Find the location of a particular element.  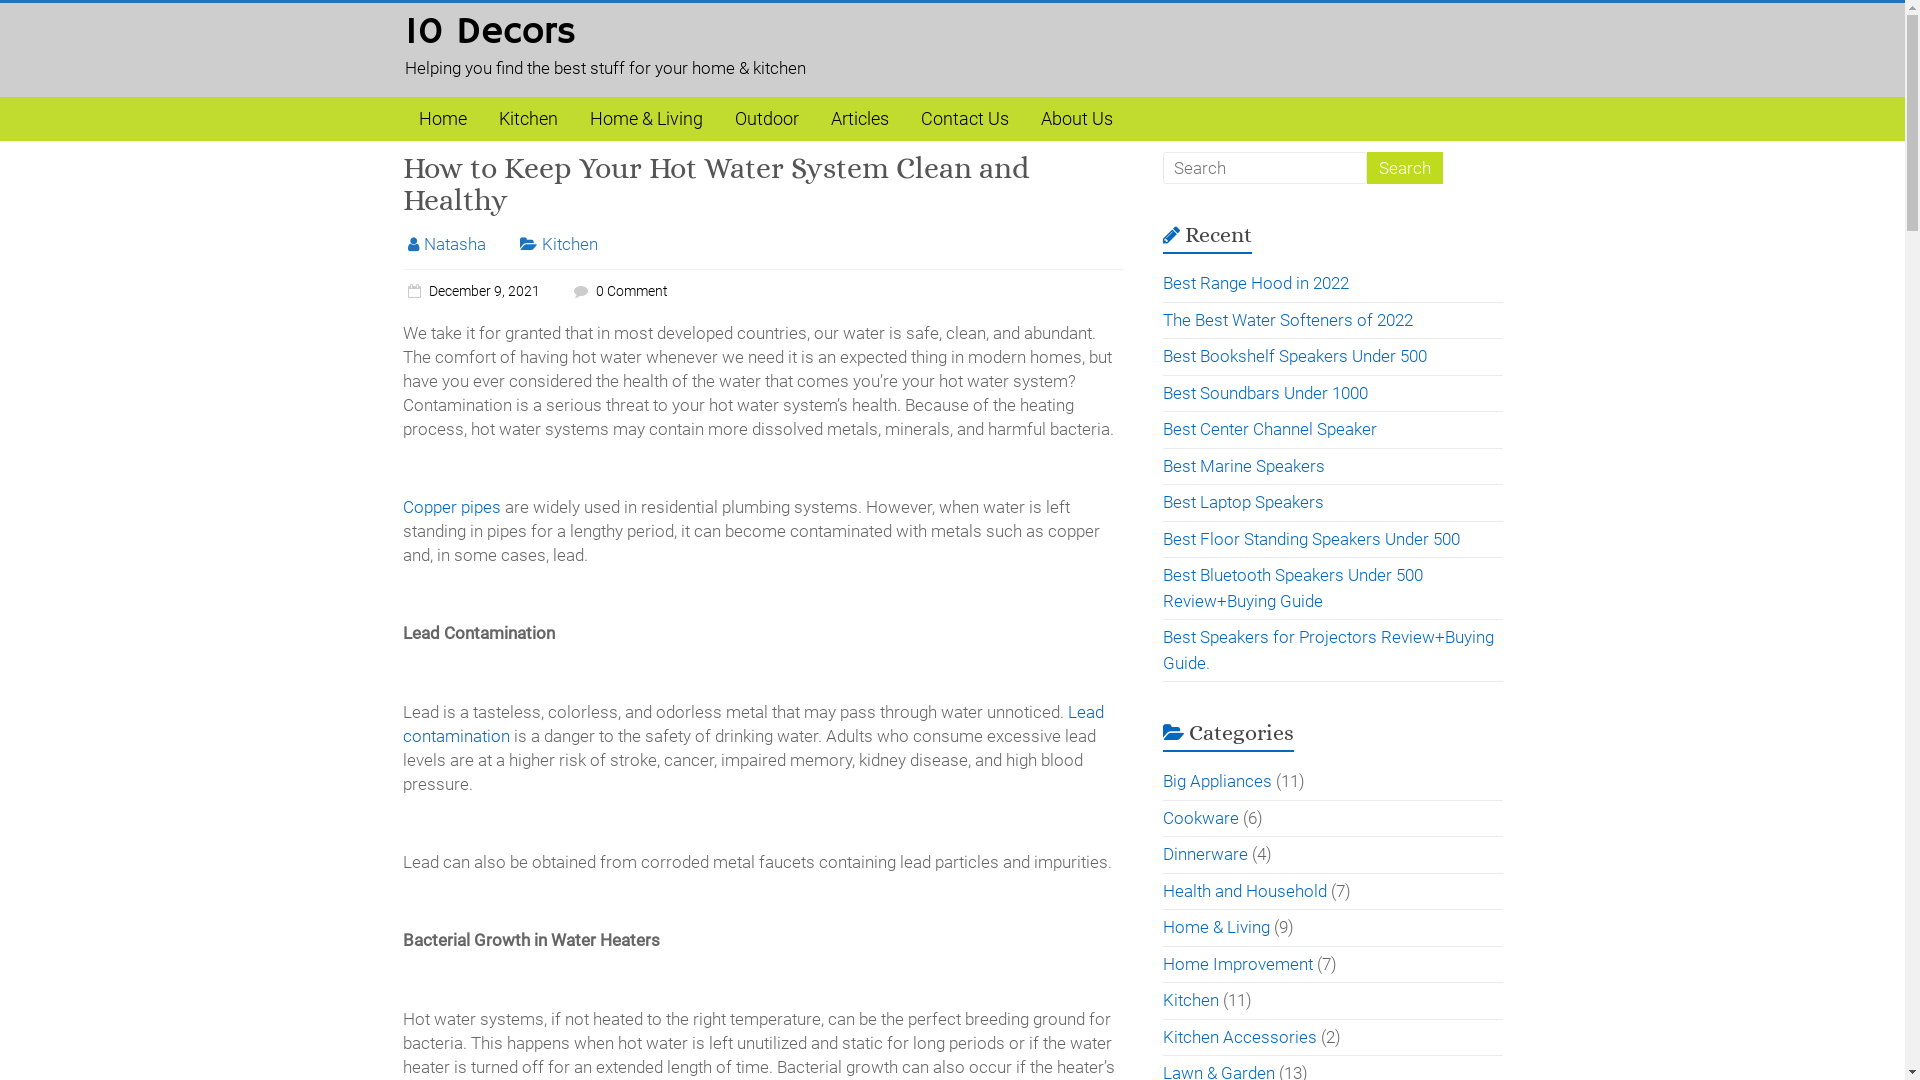

Outdoor is located at coordinates (766, 119).